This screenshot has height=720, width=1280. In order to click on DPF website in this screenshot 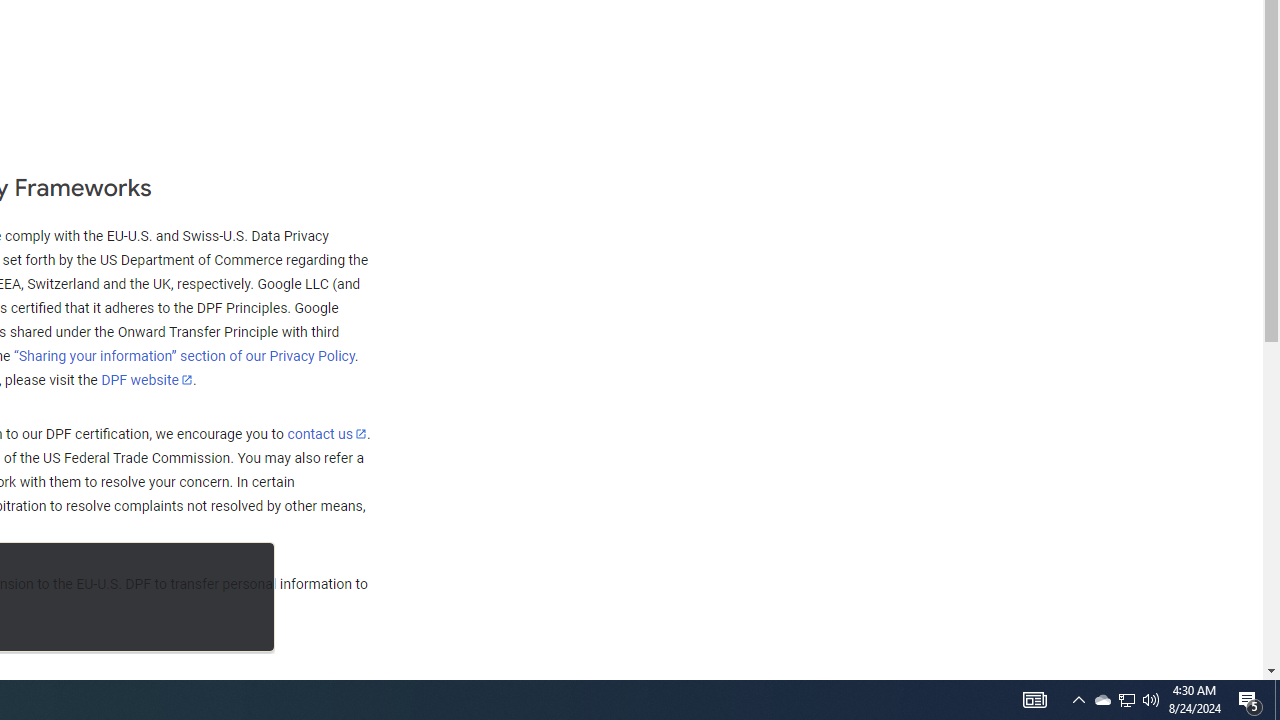, I will do `click(147, 379)`.